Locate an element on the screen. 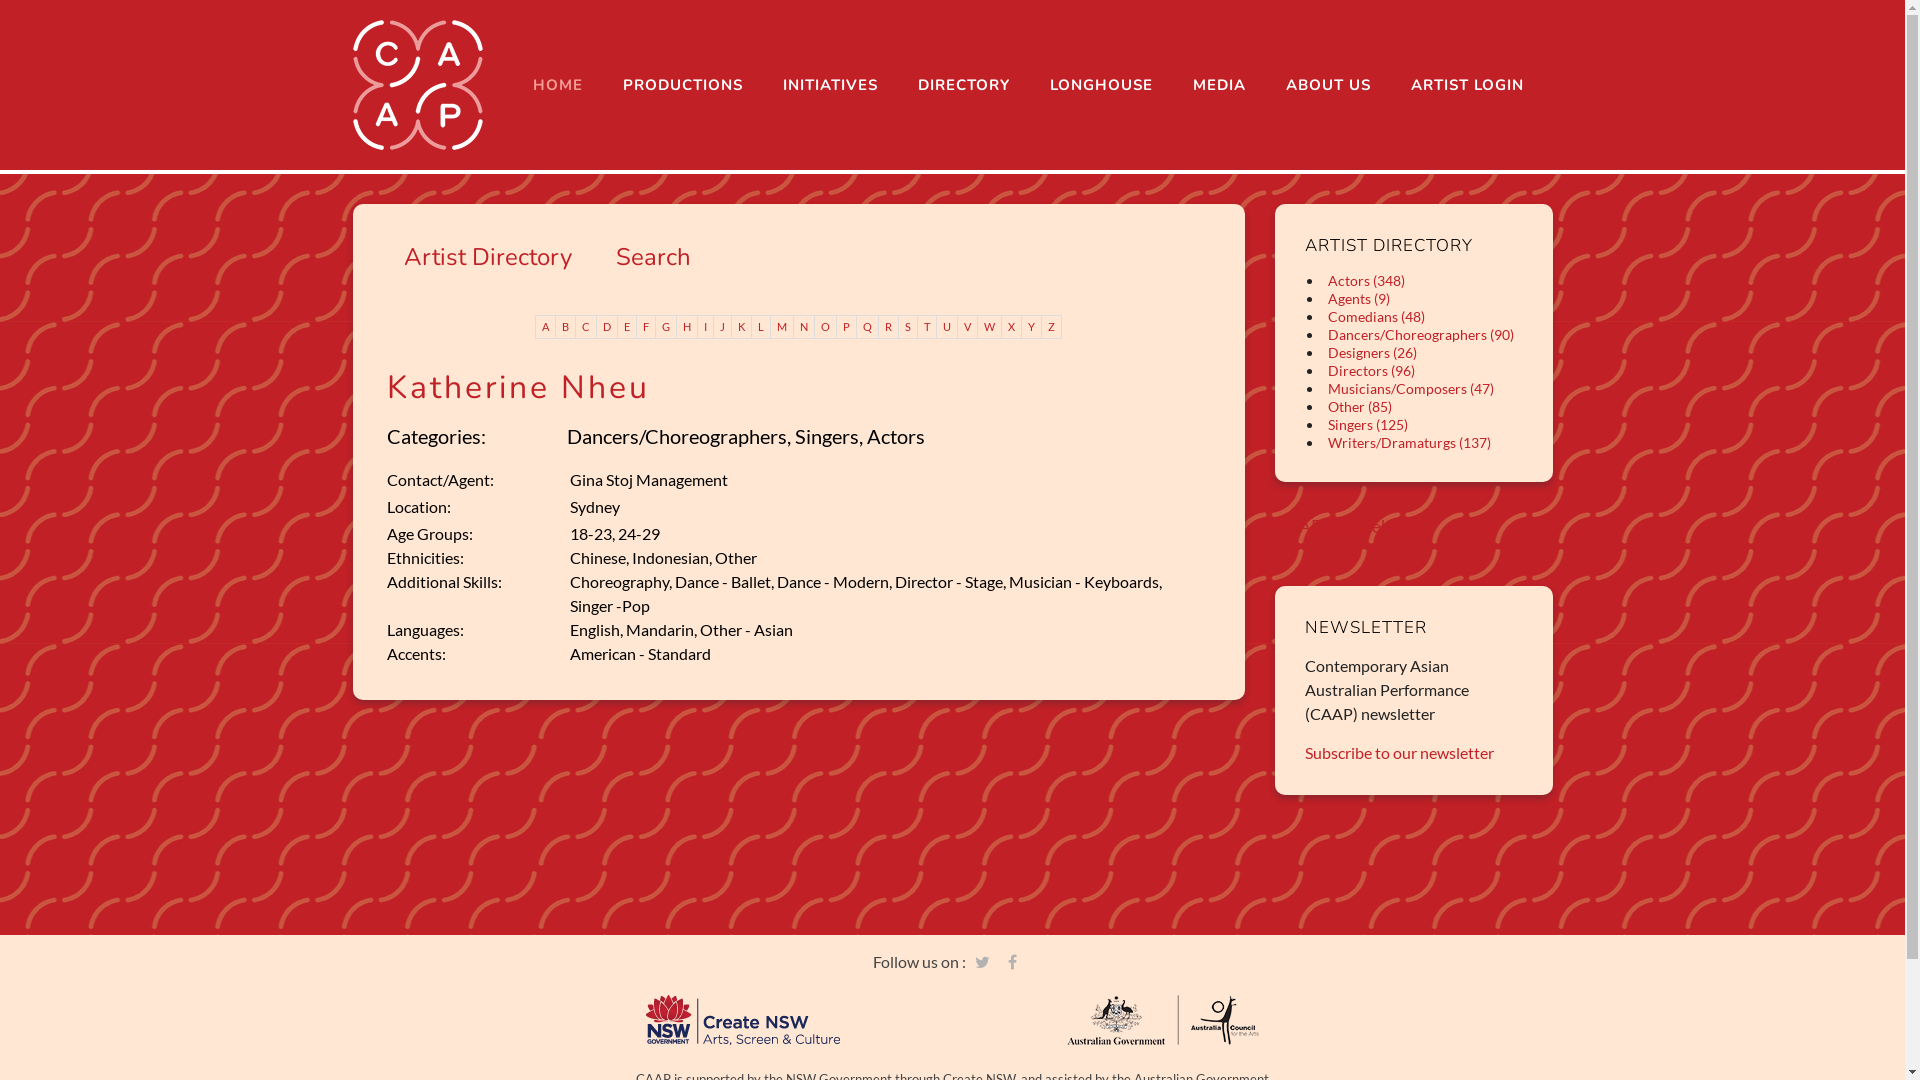 This screenshot has height=1080, width=1920. B is located at coordinates (566, 327).